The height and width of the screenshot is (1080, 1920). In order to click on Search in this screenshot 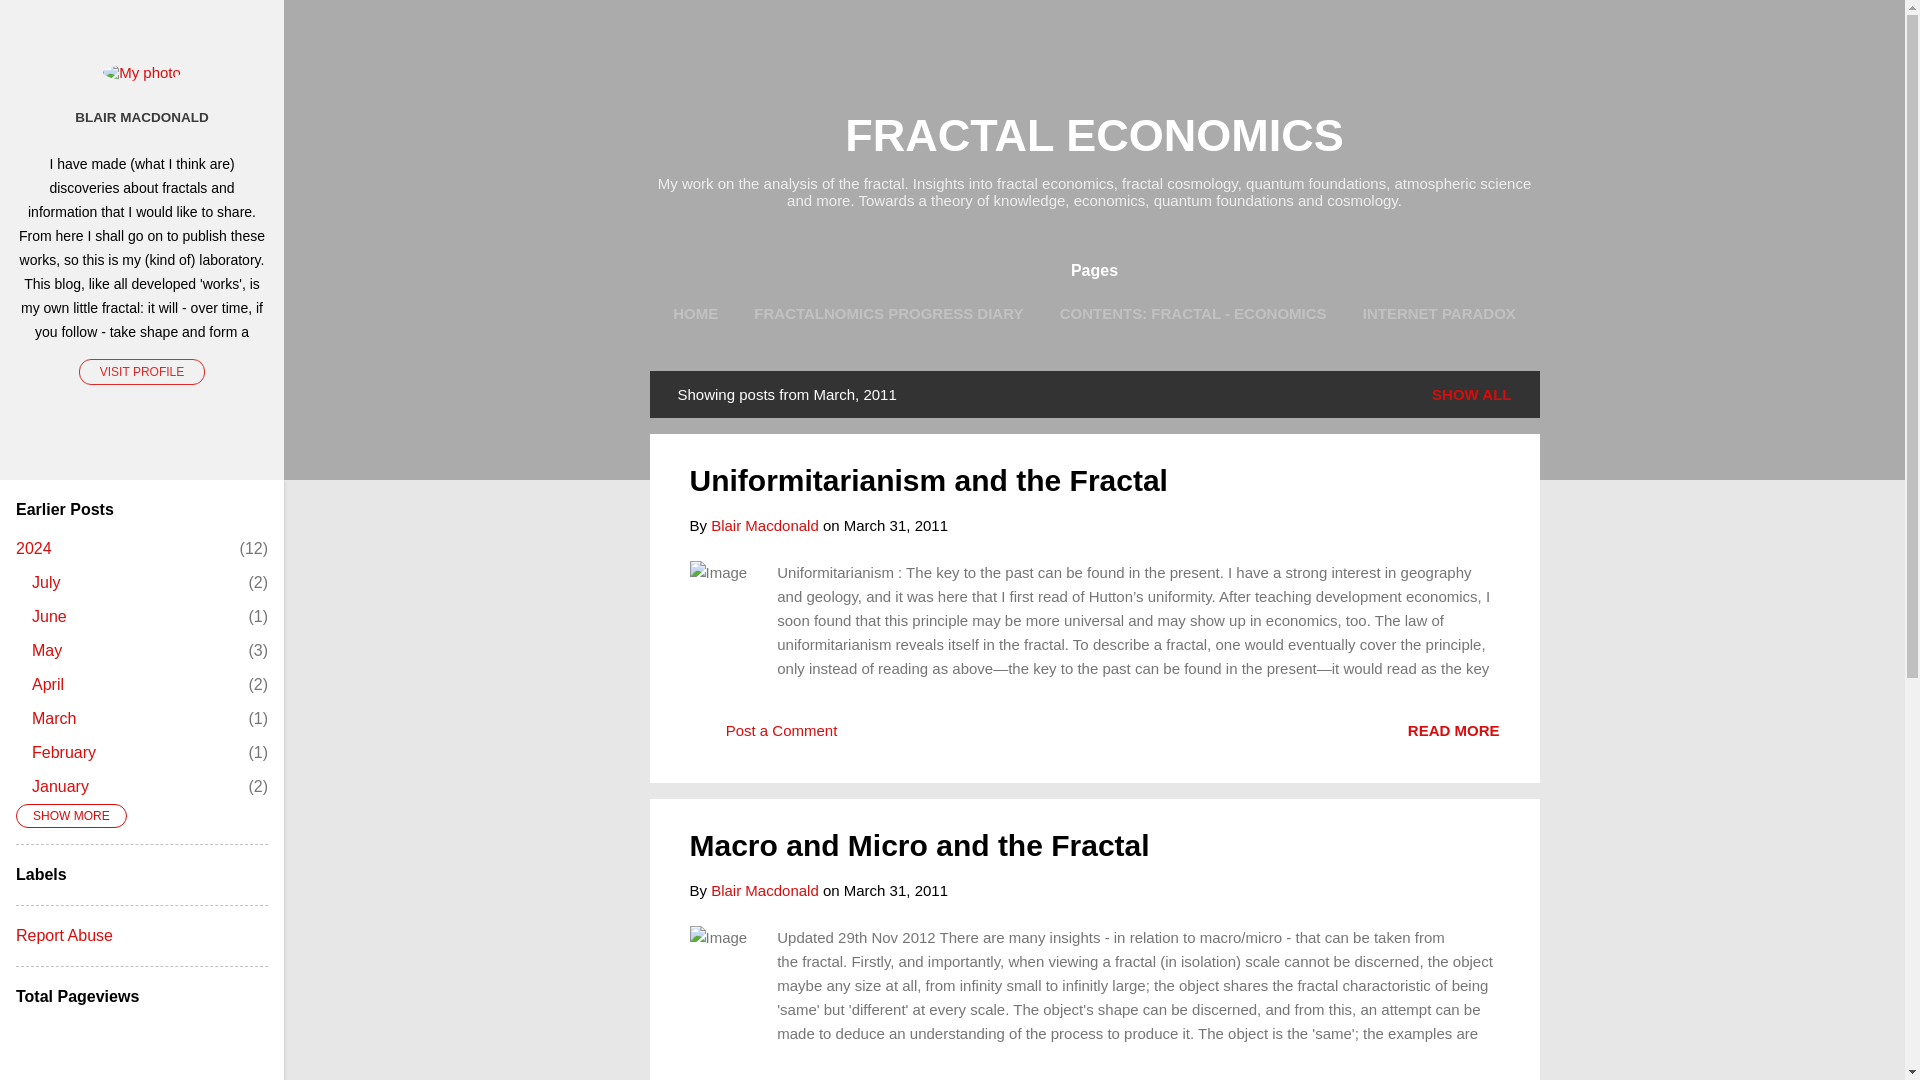, I will do `click(39, 24)`.